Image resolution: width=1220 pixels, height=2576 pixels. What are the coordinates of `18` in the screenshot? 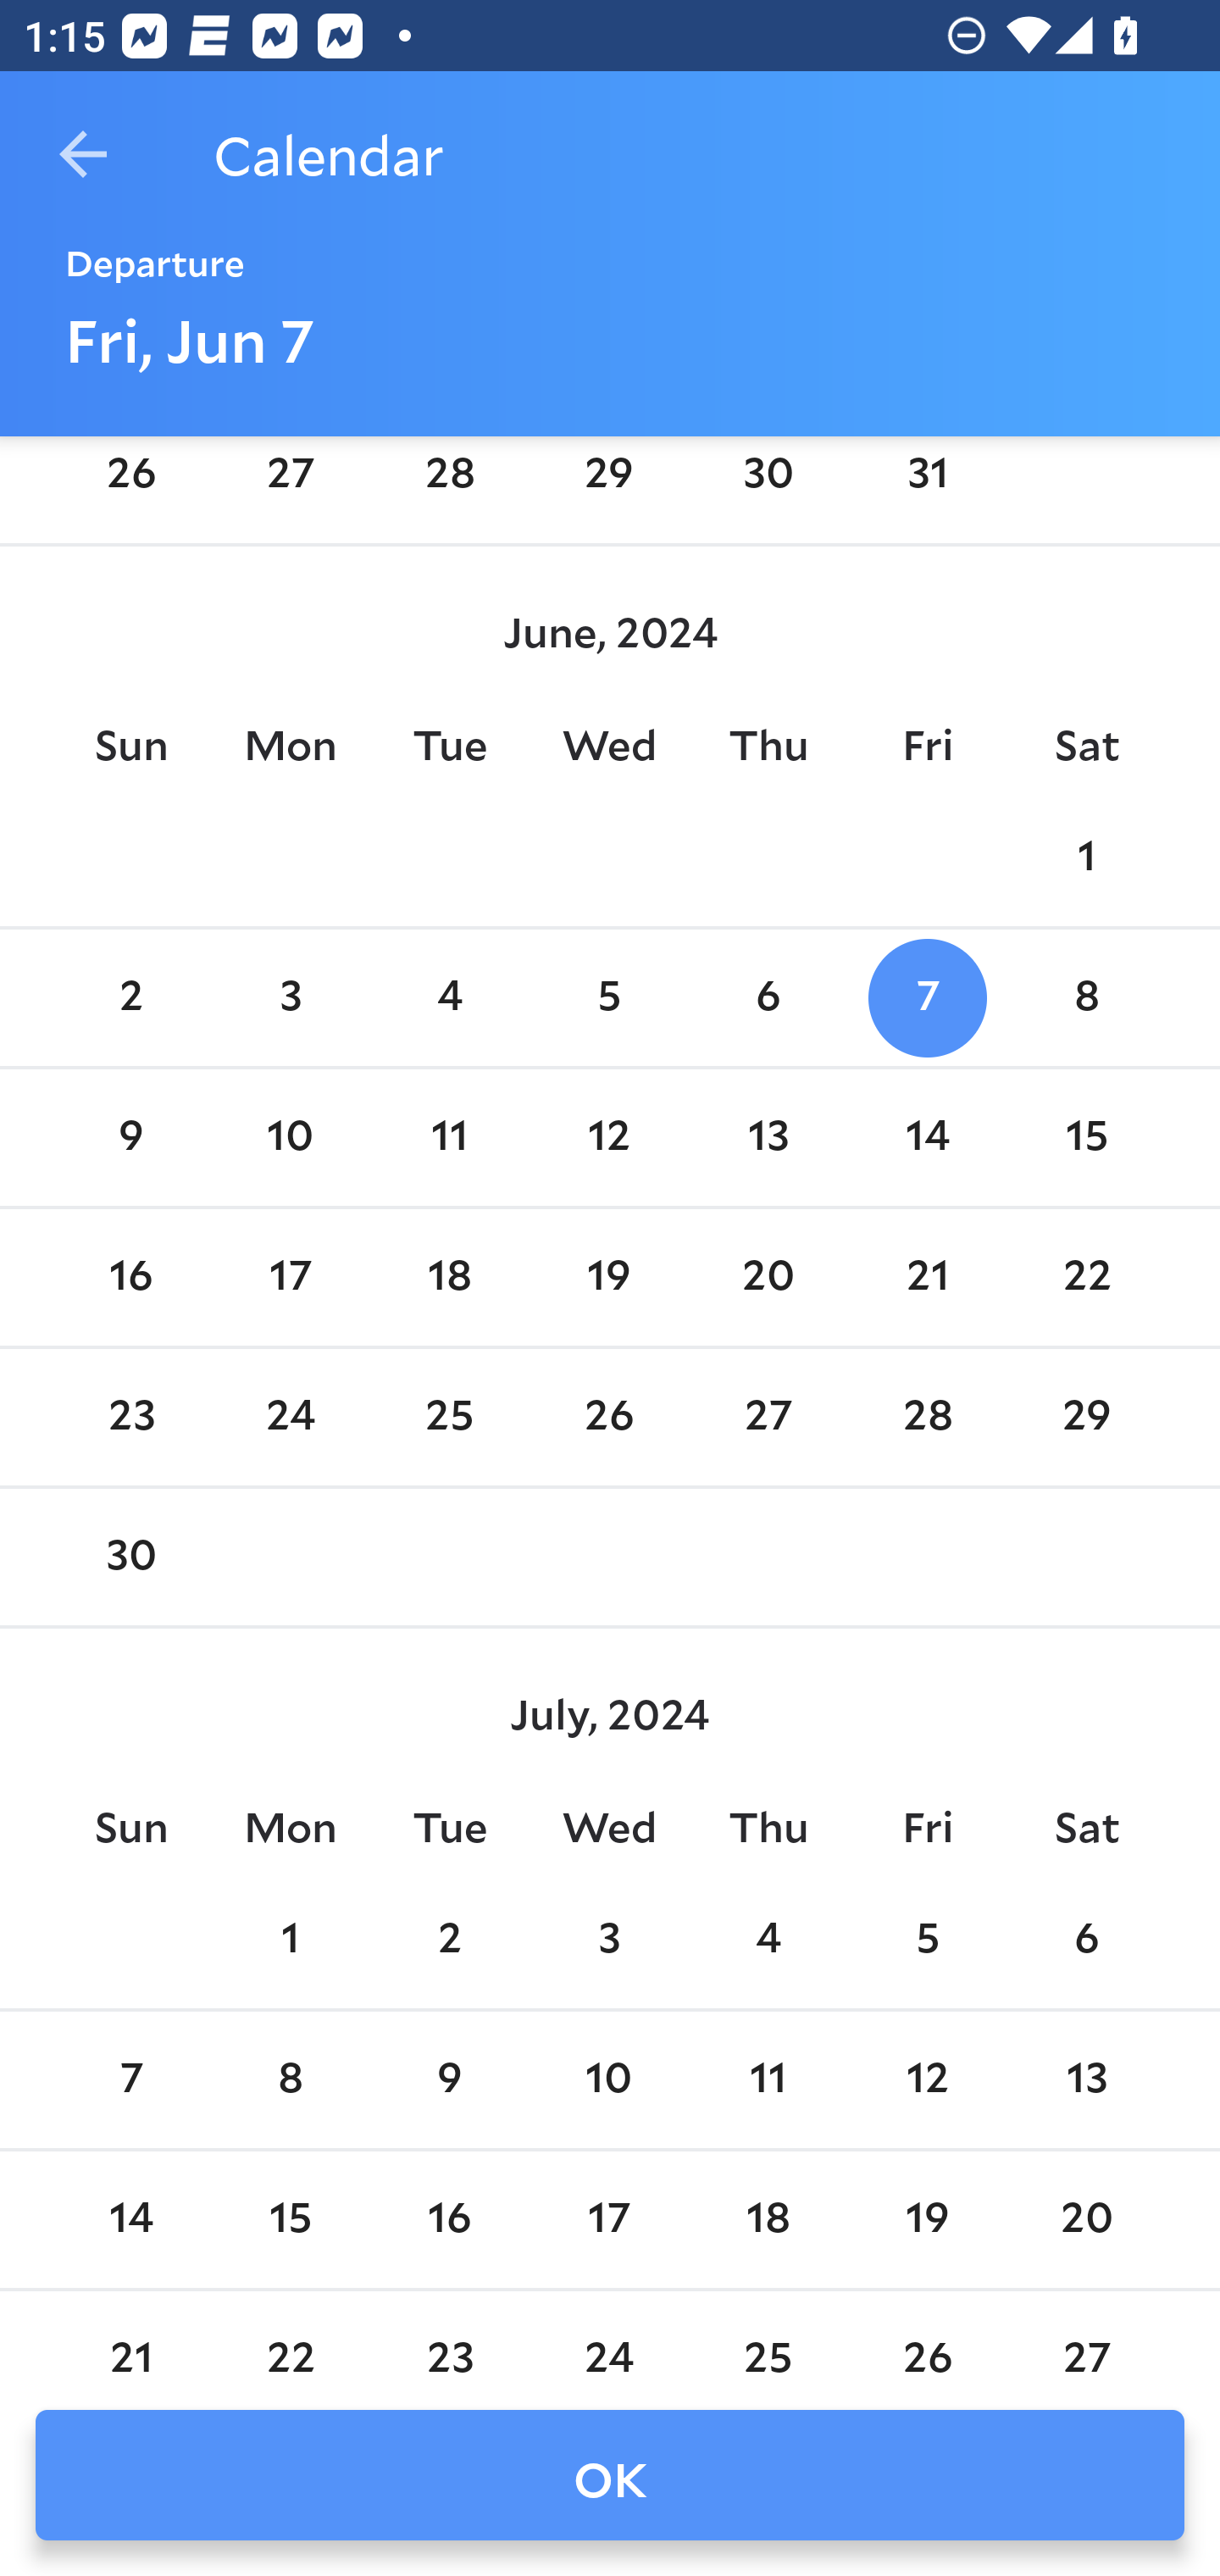 It's located at (768, 2220).